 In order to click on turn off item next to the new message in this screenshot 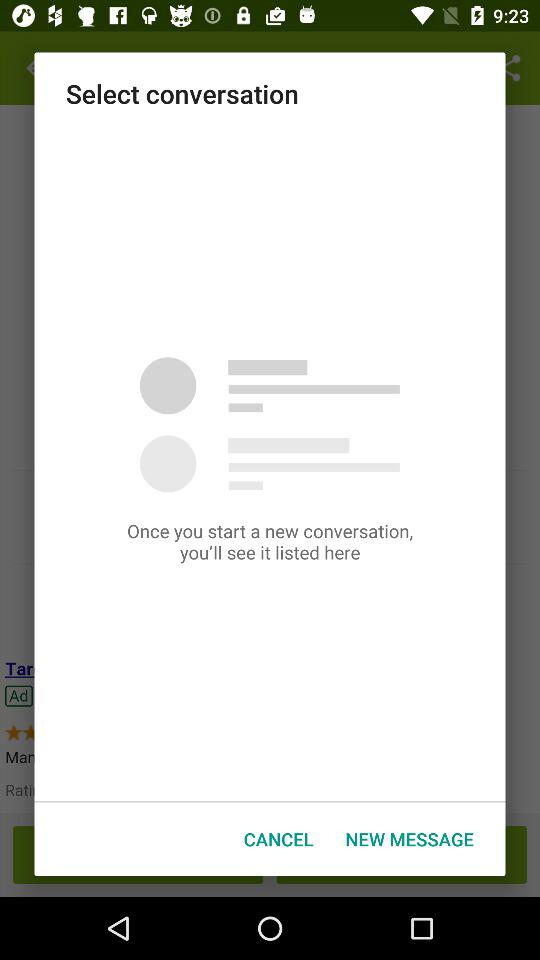, I will do `click(278, 838)`.